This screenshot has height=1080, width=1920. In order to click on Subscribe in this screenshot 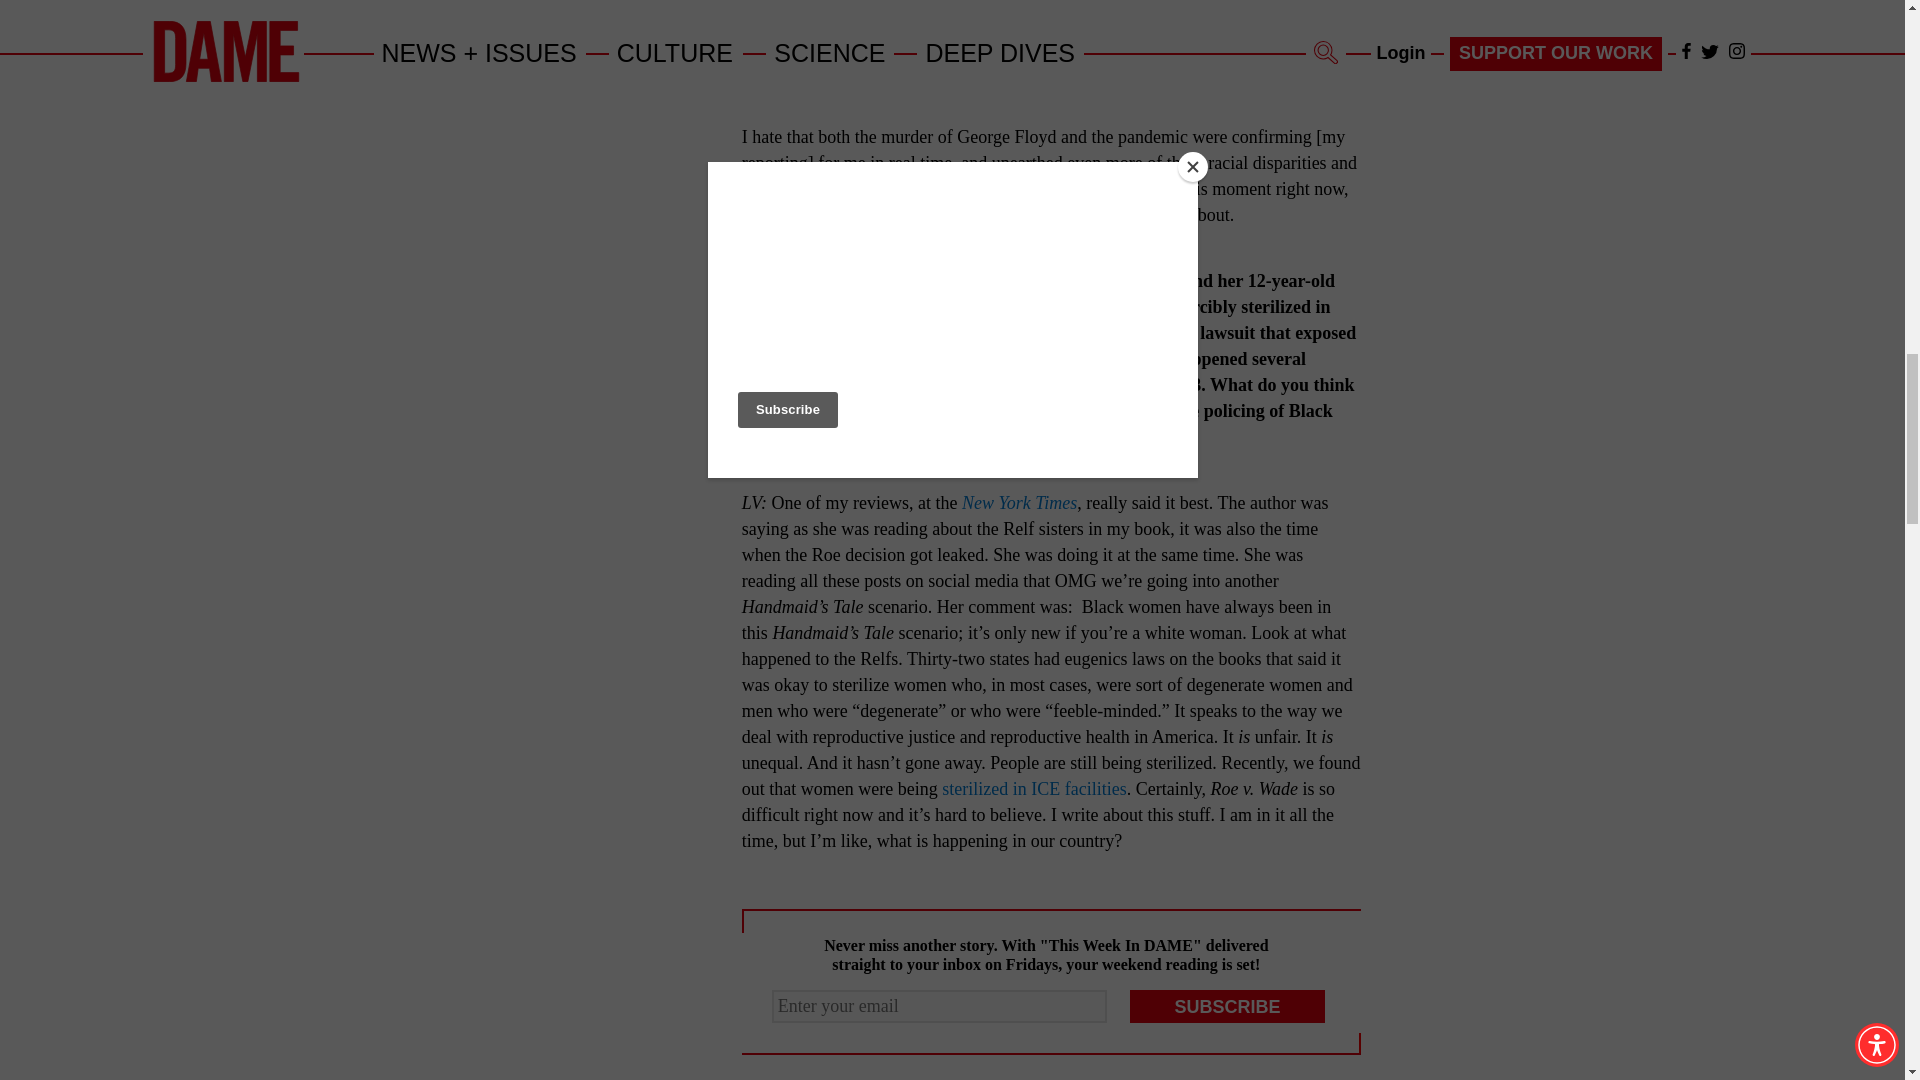, I will do `click(1228, 1006)`.